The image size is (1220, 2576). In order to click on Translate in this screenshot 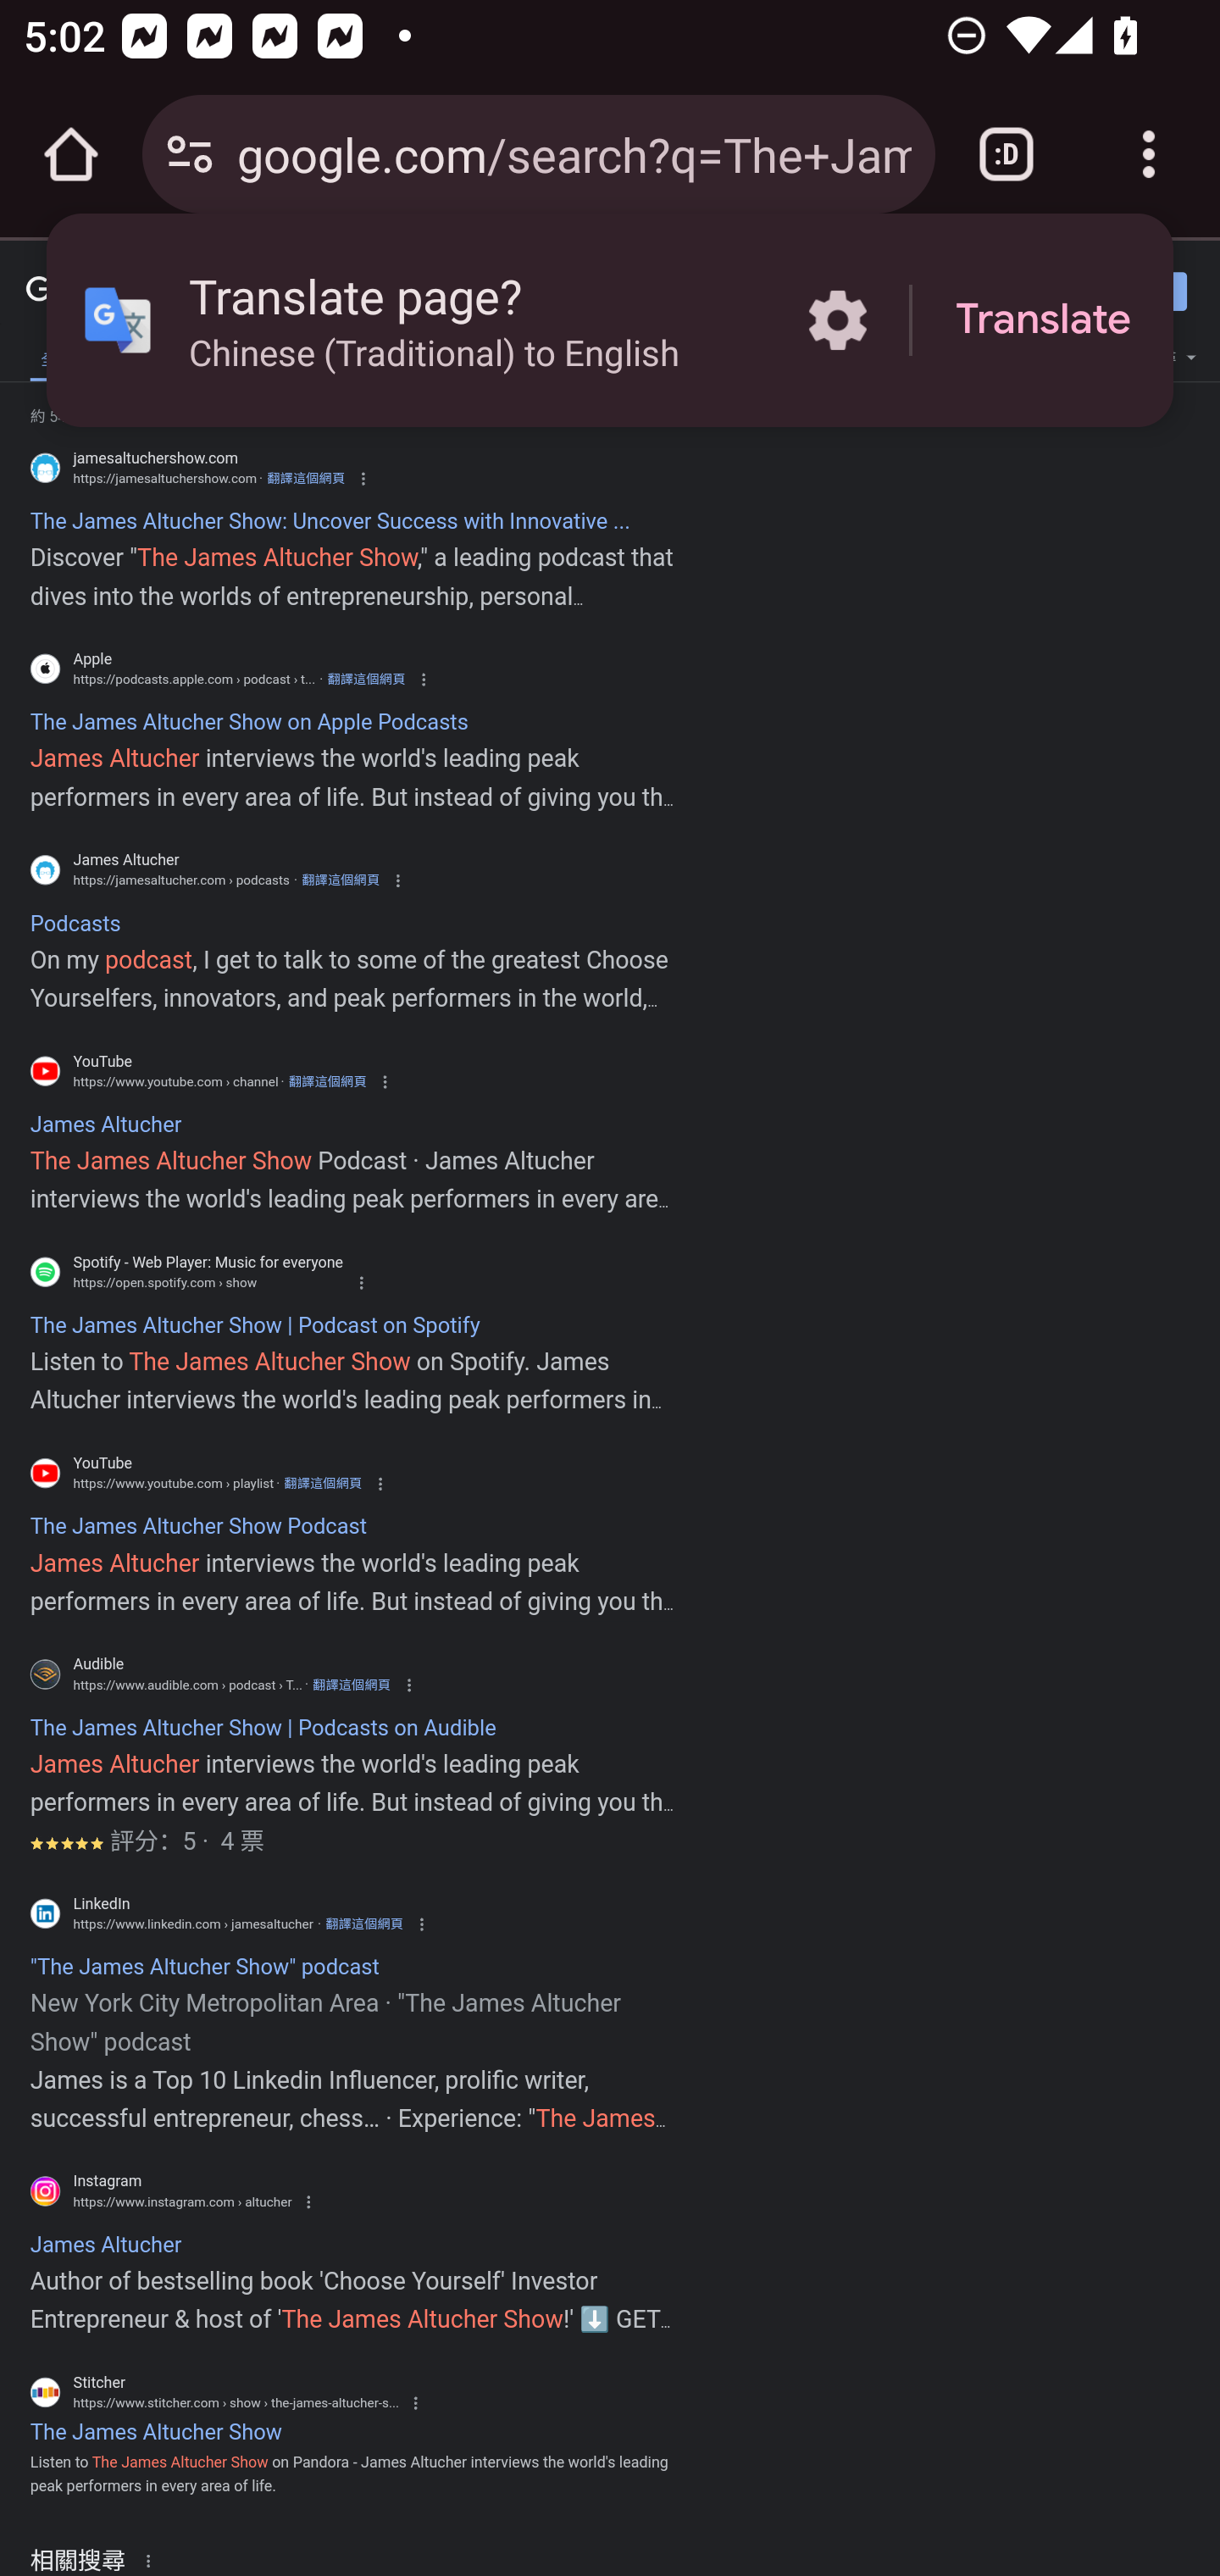, I will do `click(1043, 320)`.